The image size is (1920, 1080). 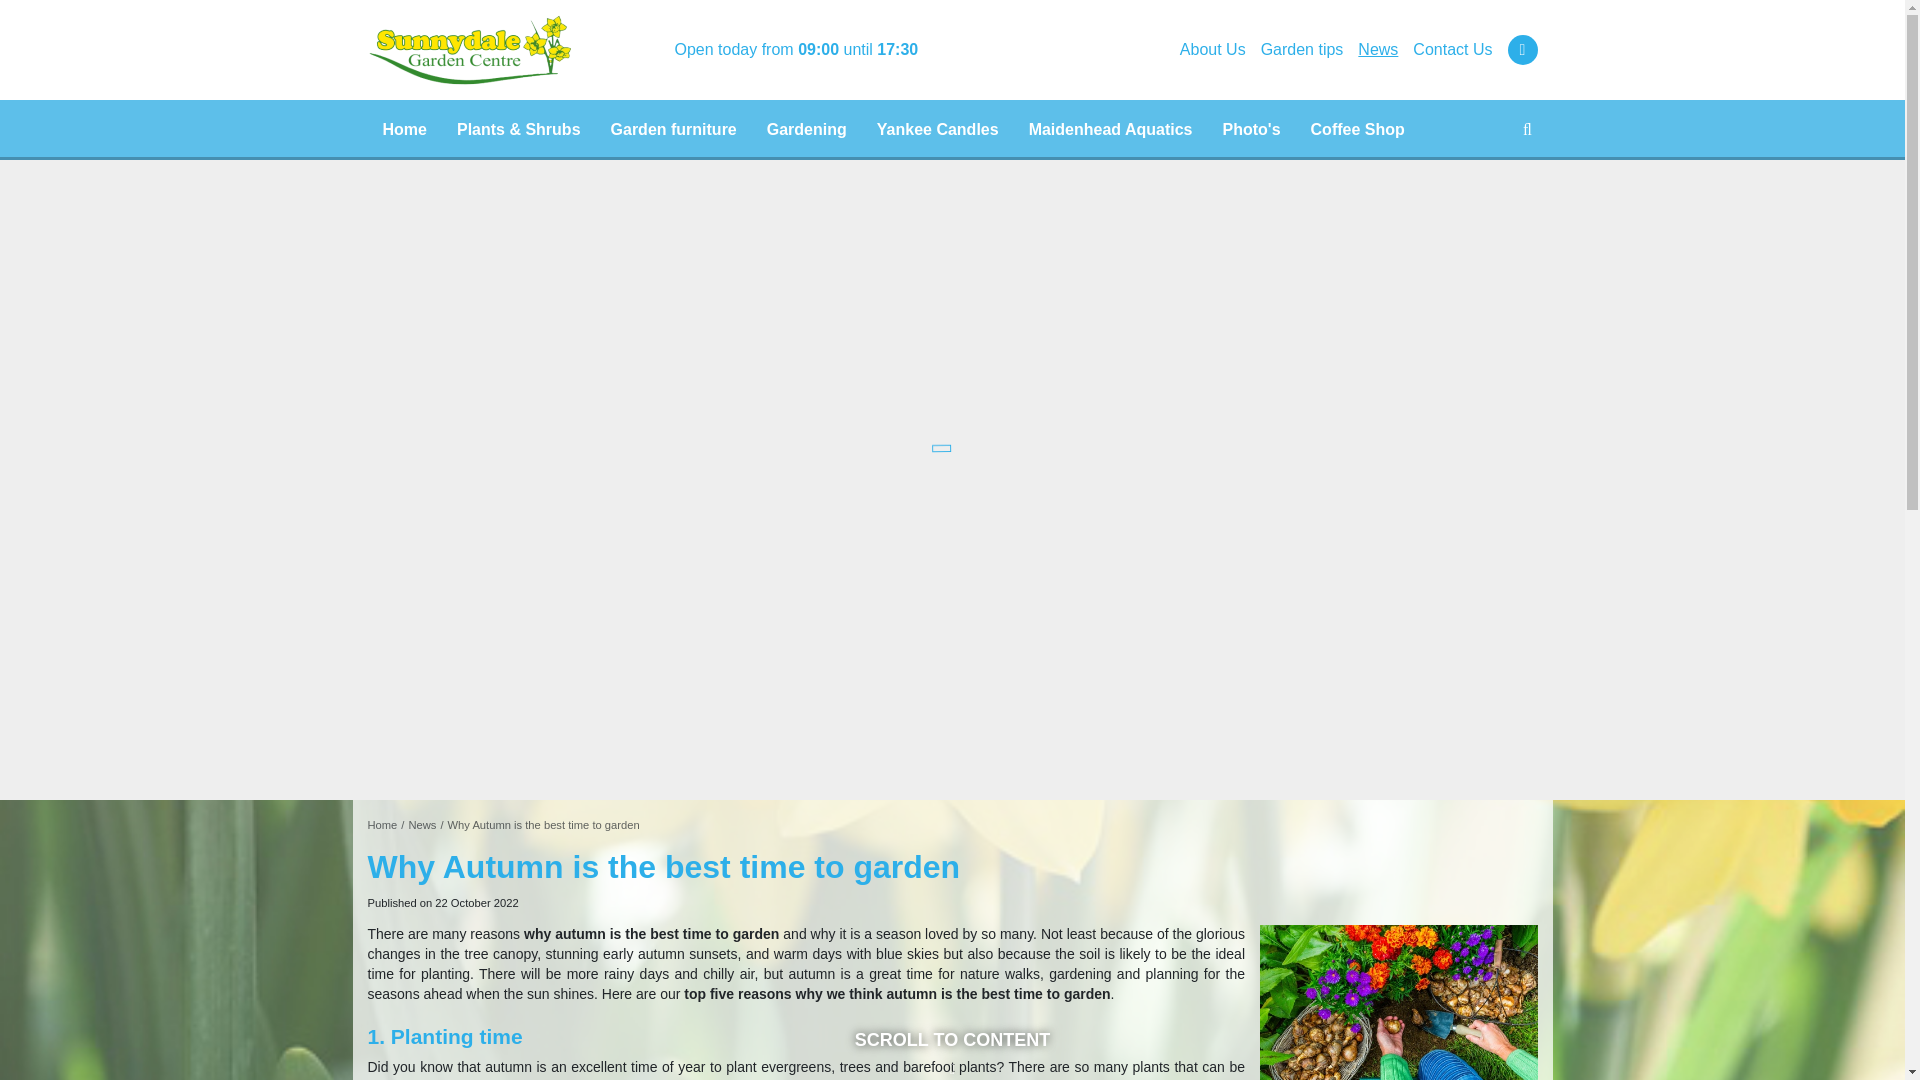 What do you see at coordinates (1522, 49) in the screenshot?
I see `FB` at bounding box center [1522, 49].